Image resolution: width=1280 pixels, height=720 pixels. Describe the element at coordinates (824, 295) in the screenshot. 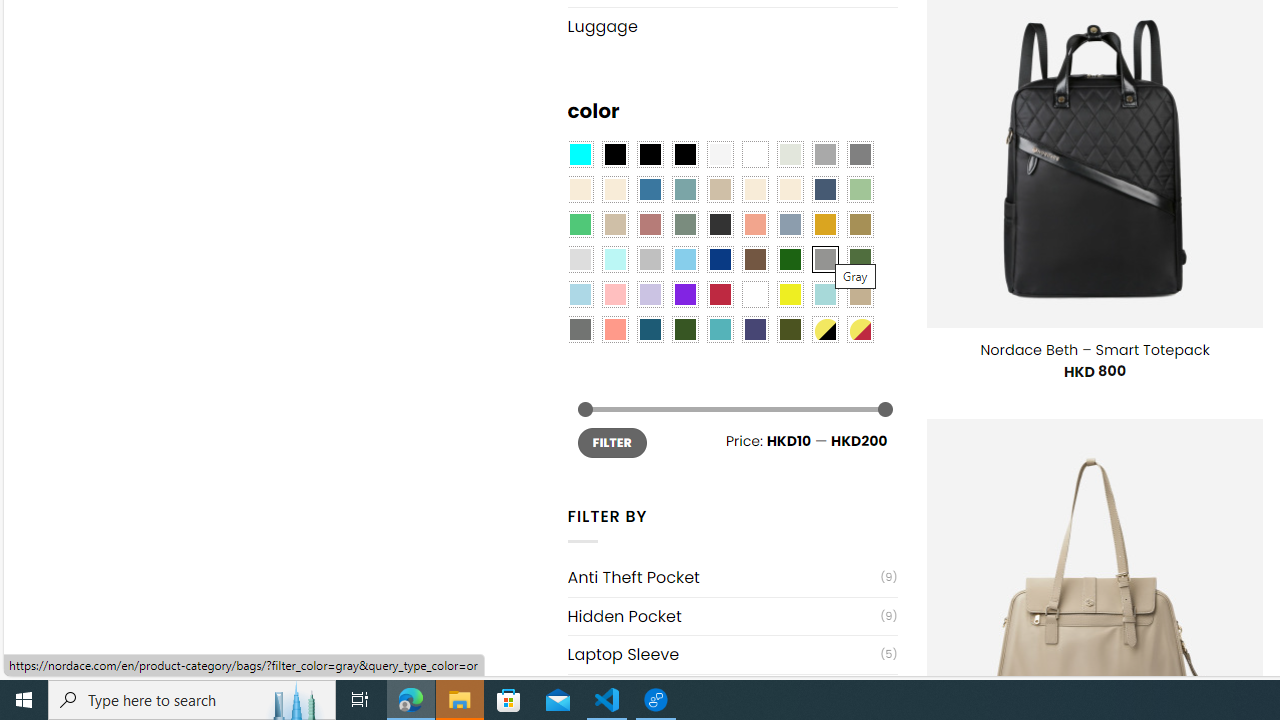

I see `Aqua` at that location.